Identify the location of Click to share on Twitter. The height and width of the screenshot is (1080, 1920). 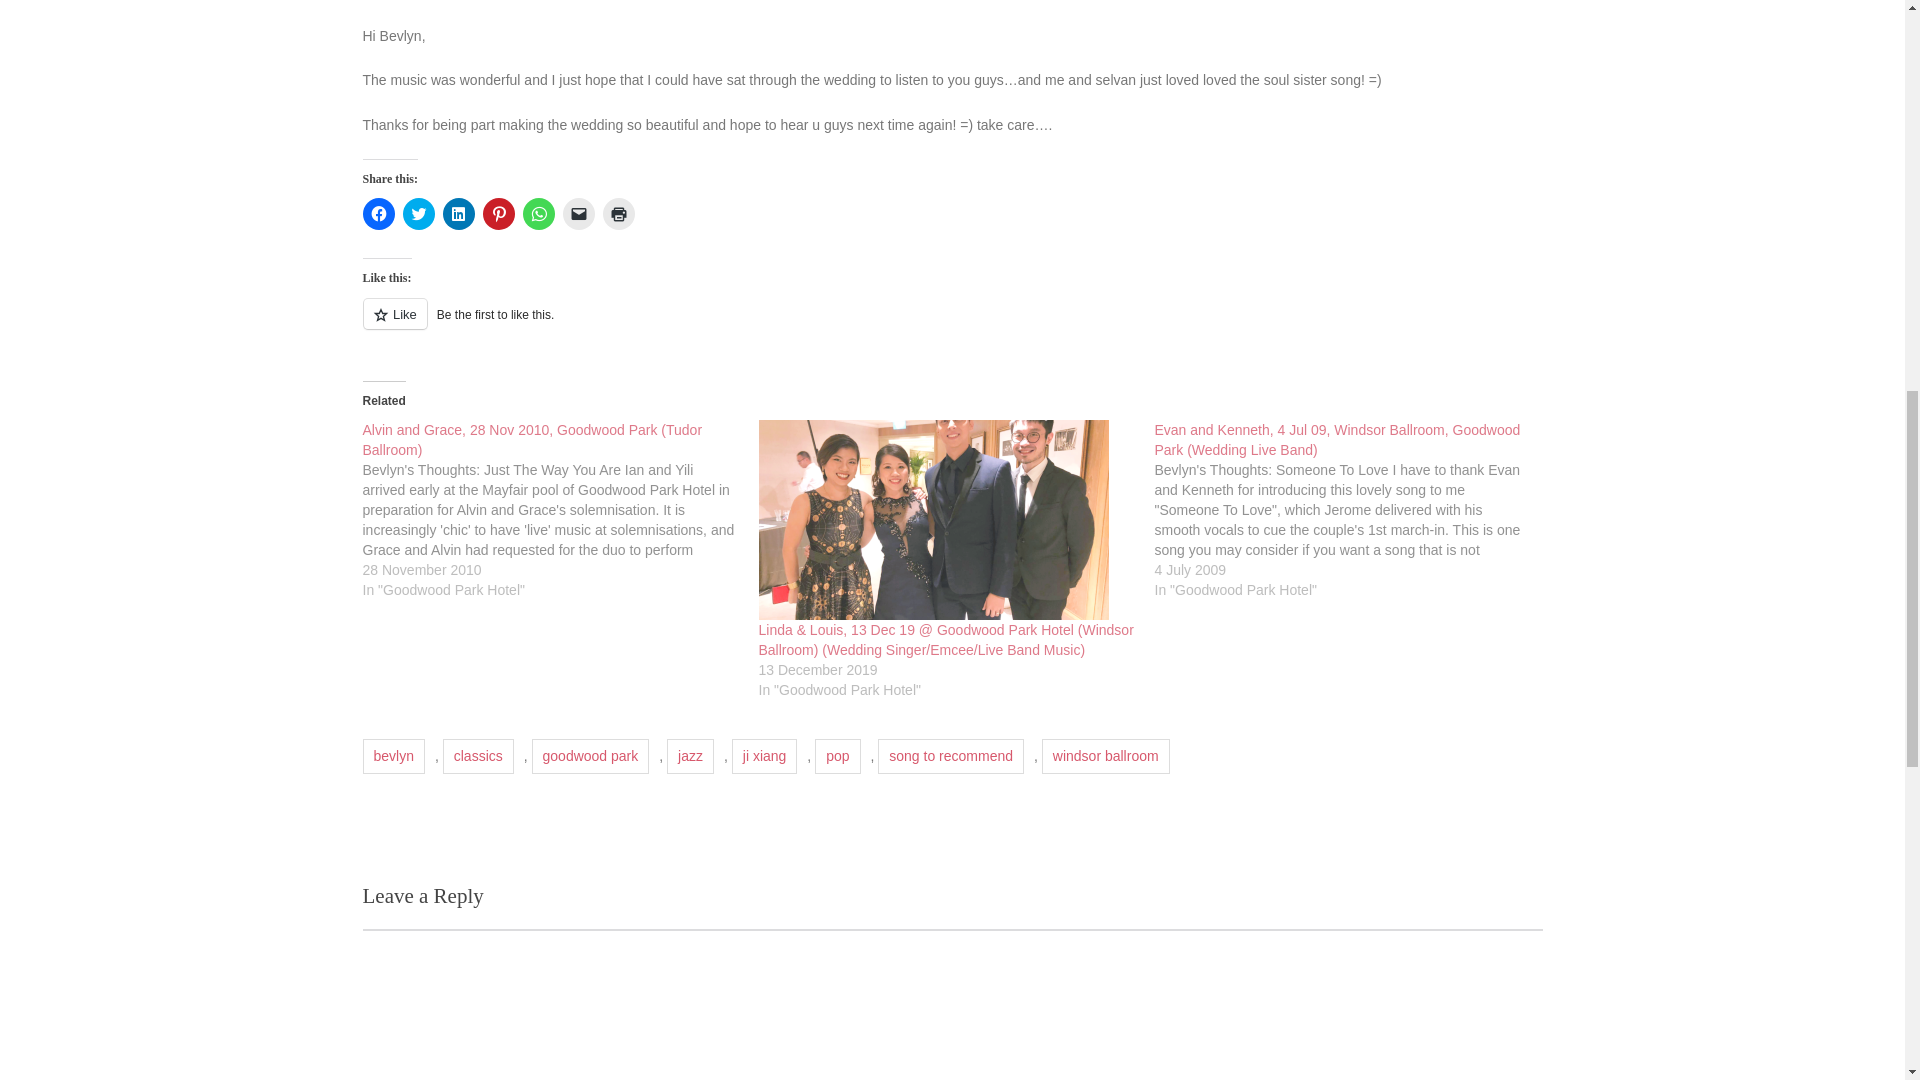
(417, 214).